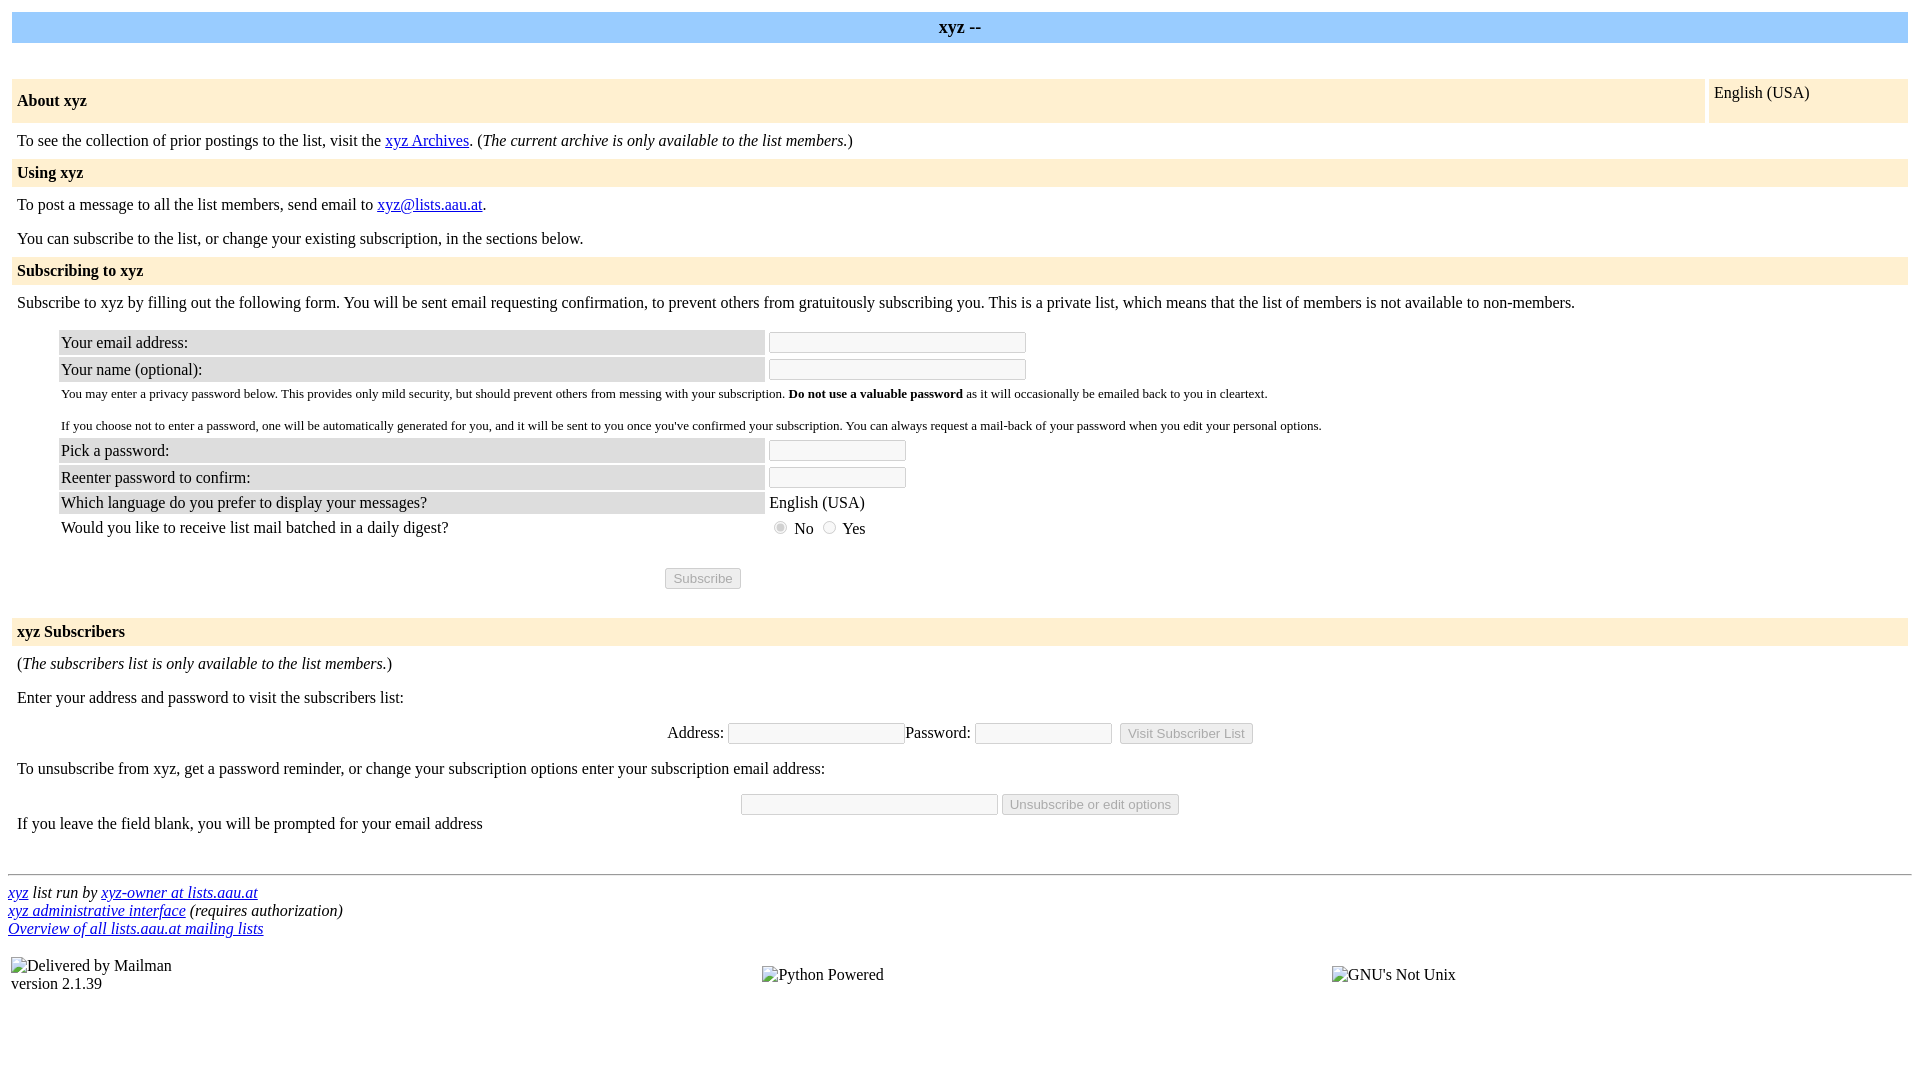 The height and width of the screenshot is (1080, 1920). I want to click on xyz, so click(18, 892).